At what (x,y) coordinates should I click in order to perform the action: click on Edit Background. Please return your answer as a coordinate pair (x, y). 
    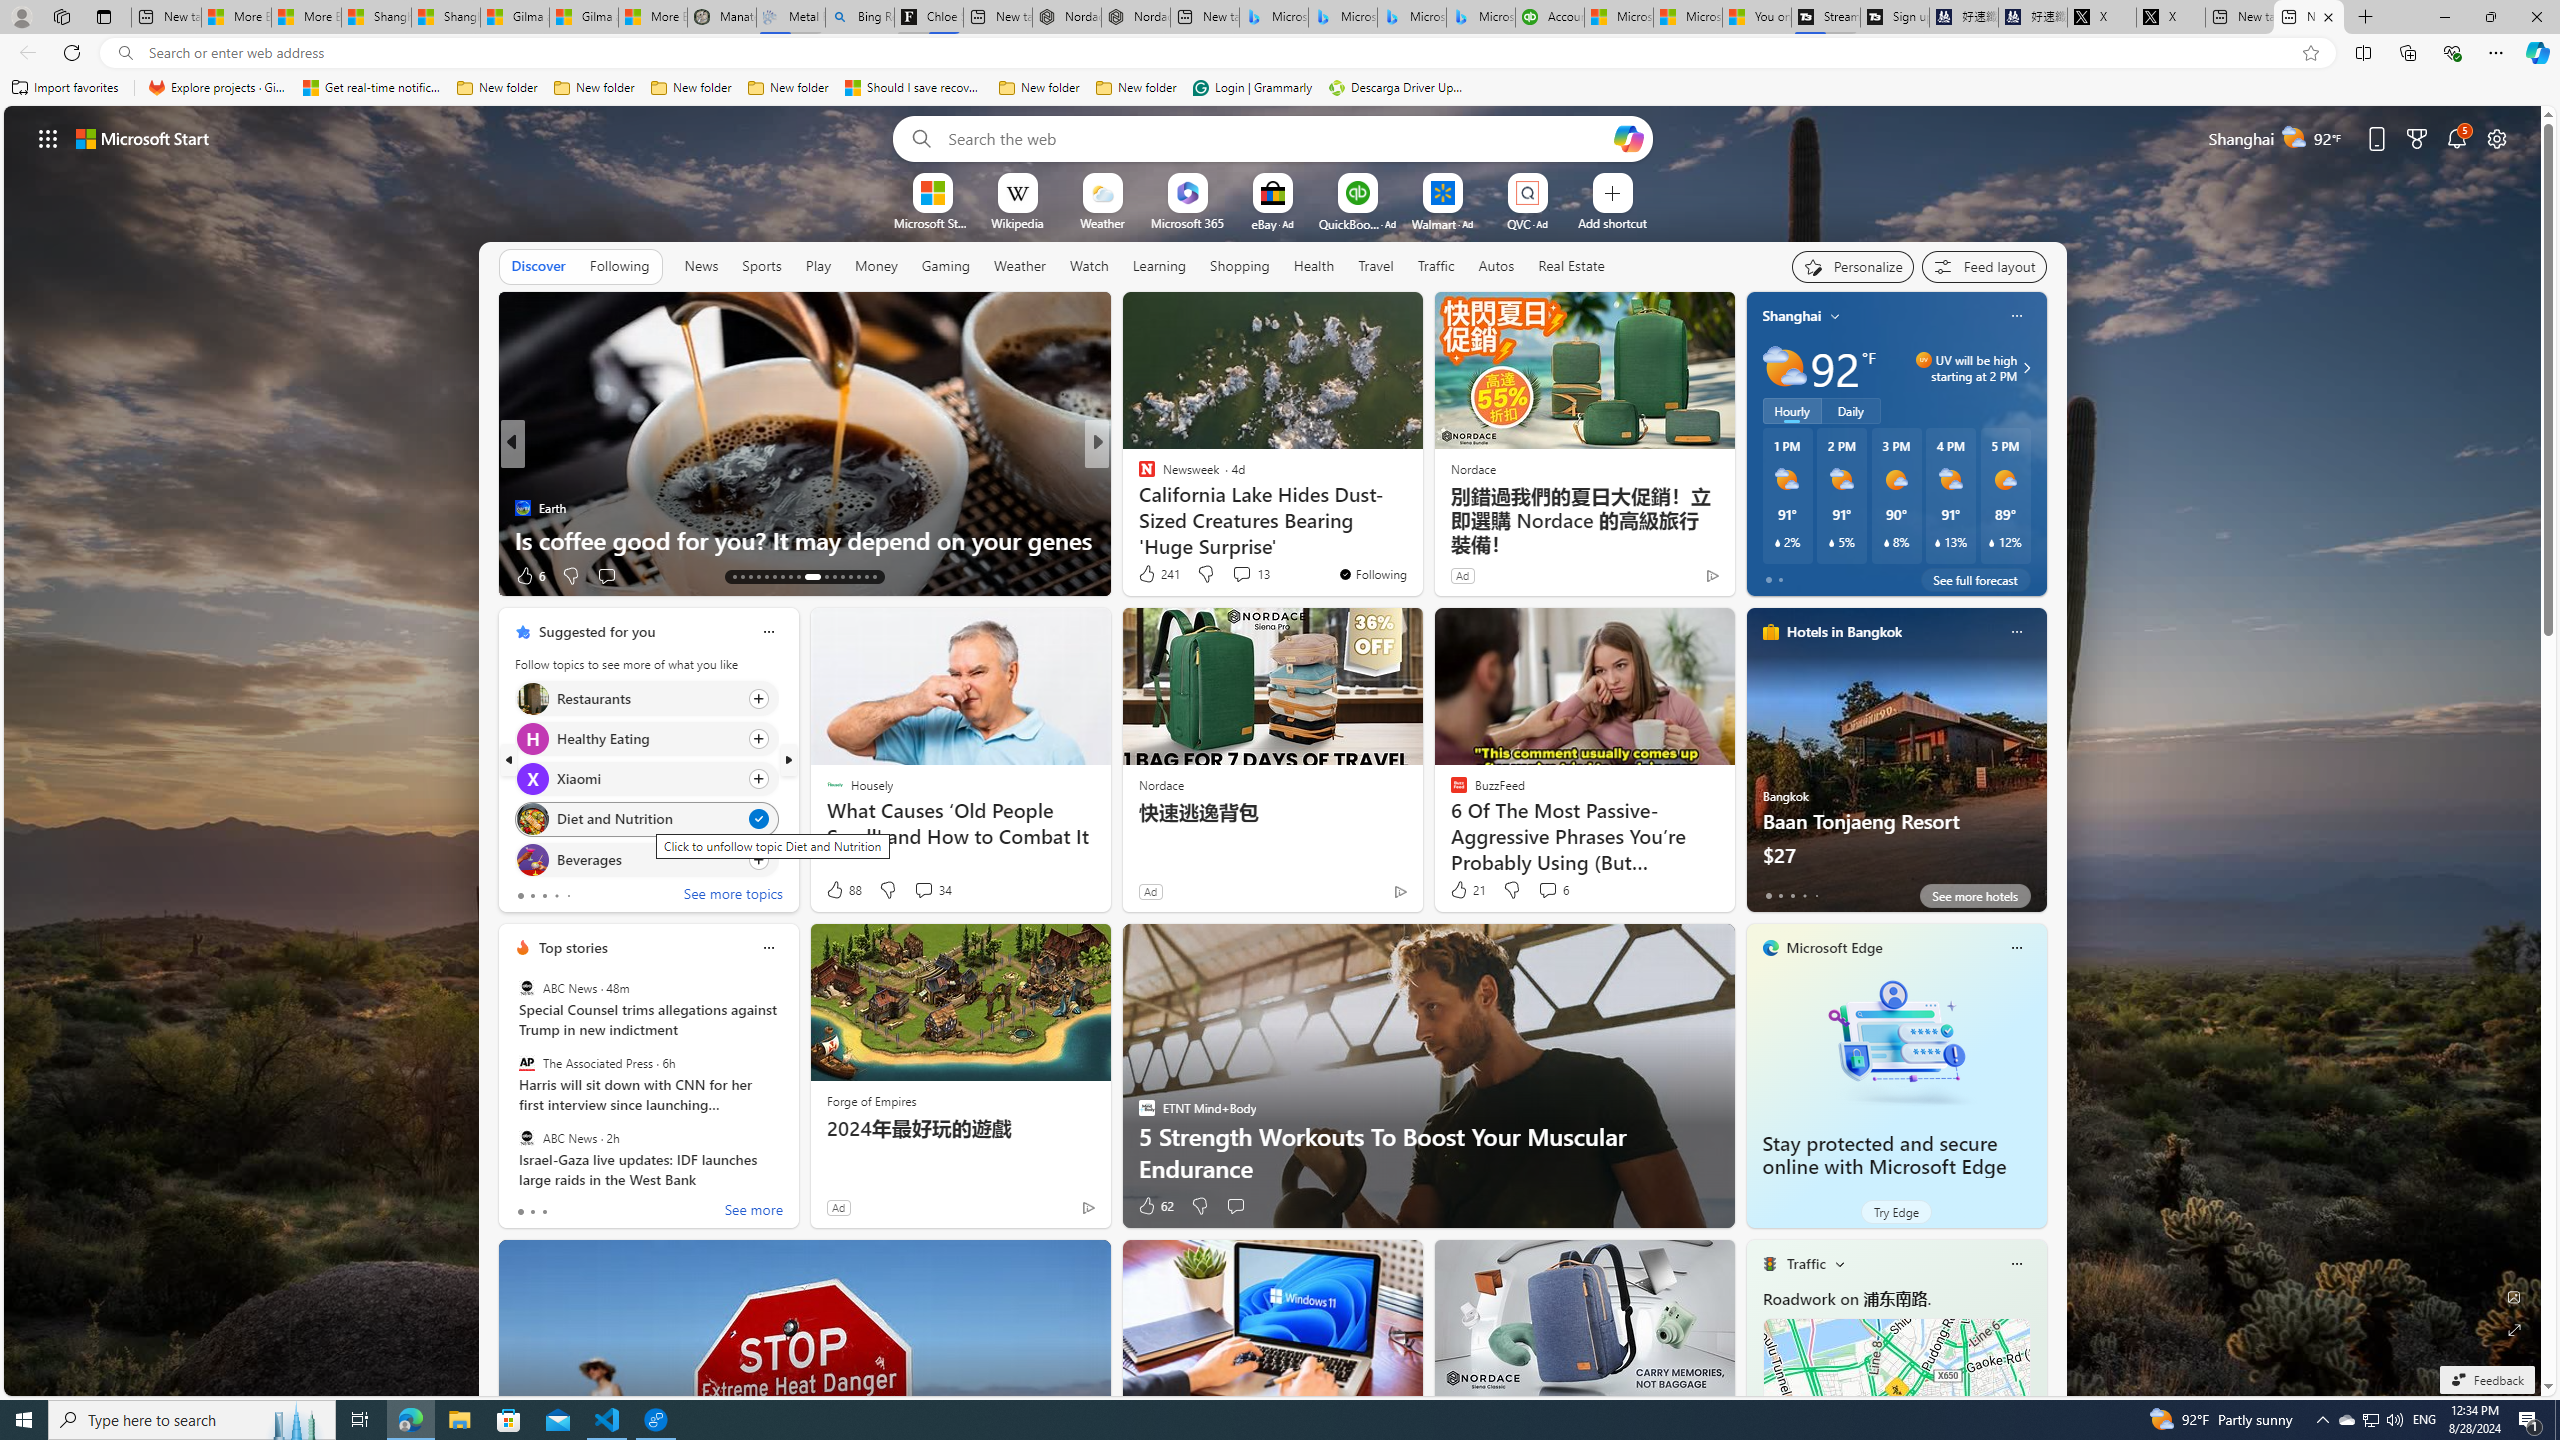
    Looking at the image, I should click on (2515, 1296).